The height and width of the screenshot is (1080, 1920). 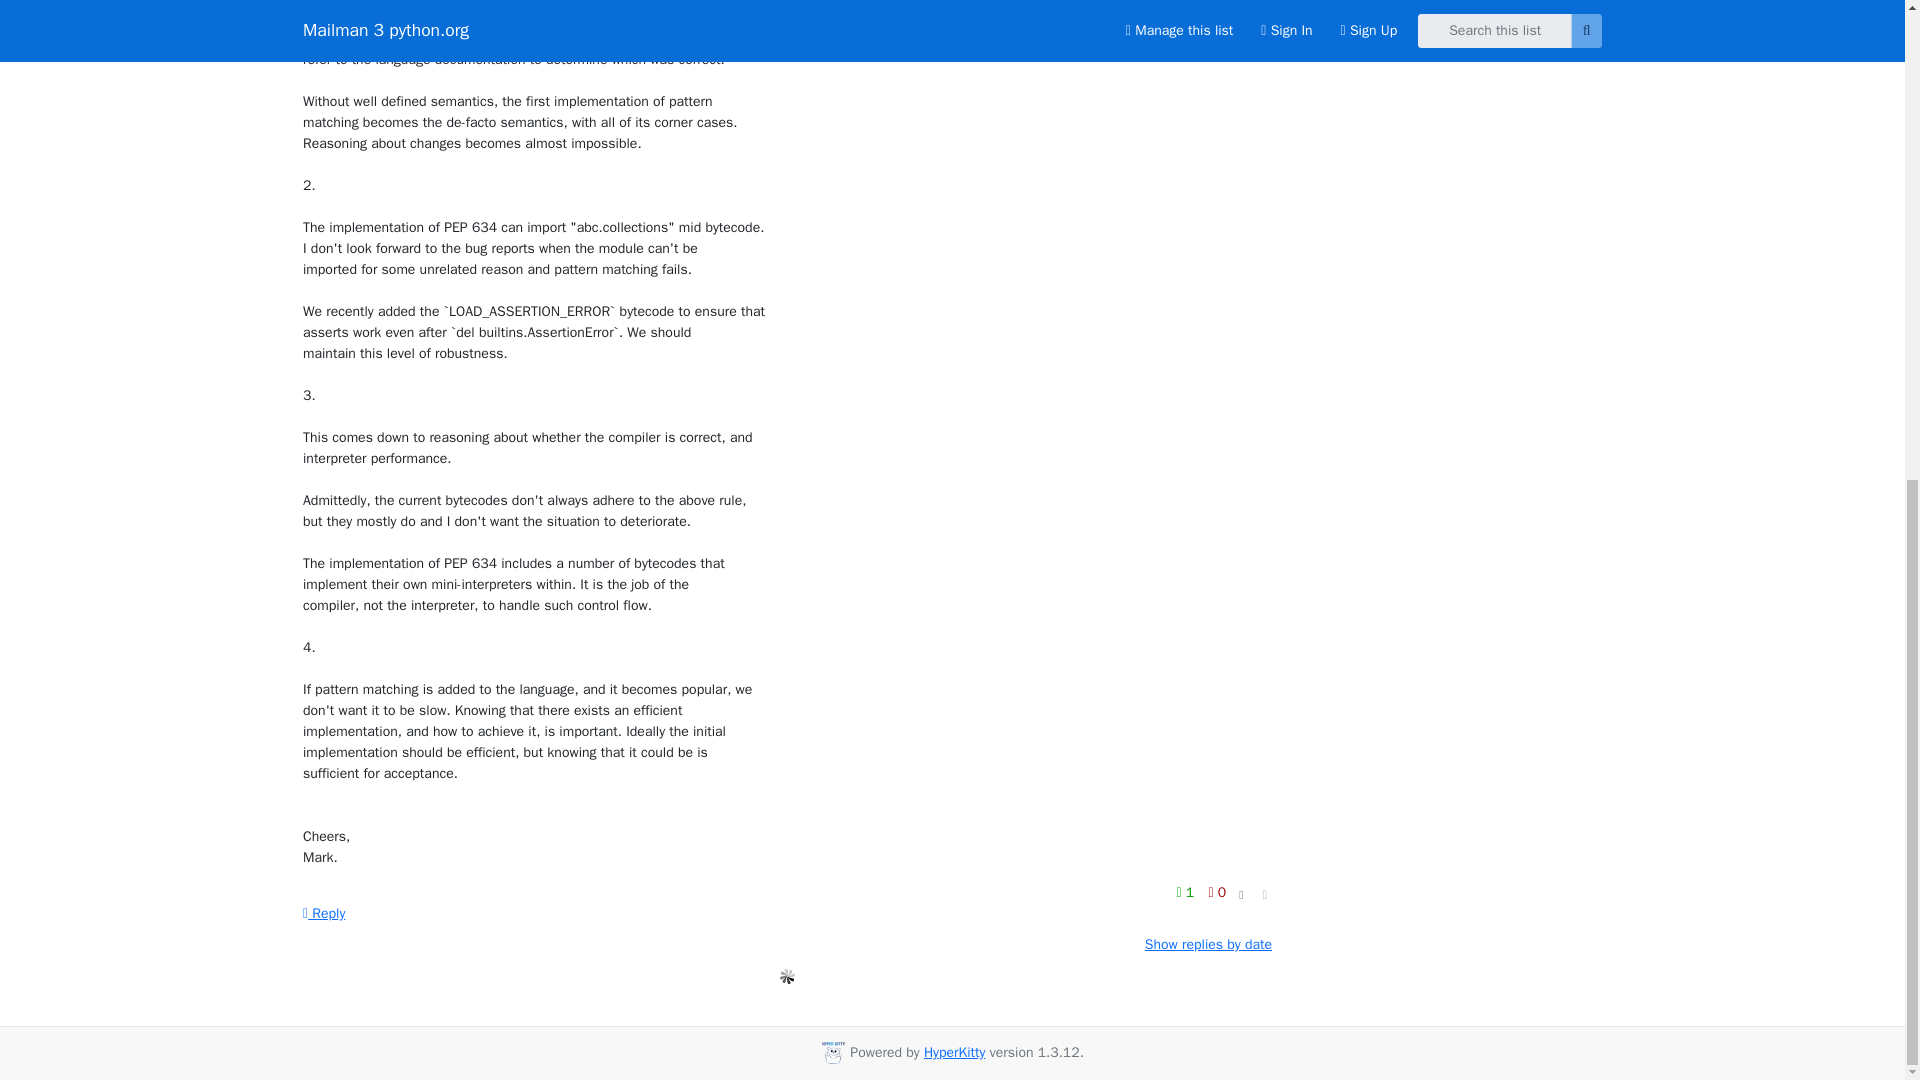 What do you see at coordinates (1264, 895) in the screenshot?
I see `Permalink for this message` at bounding box center [1264, 895].